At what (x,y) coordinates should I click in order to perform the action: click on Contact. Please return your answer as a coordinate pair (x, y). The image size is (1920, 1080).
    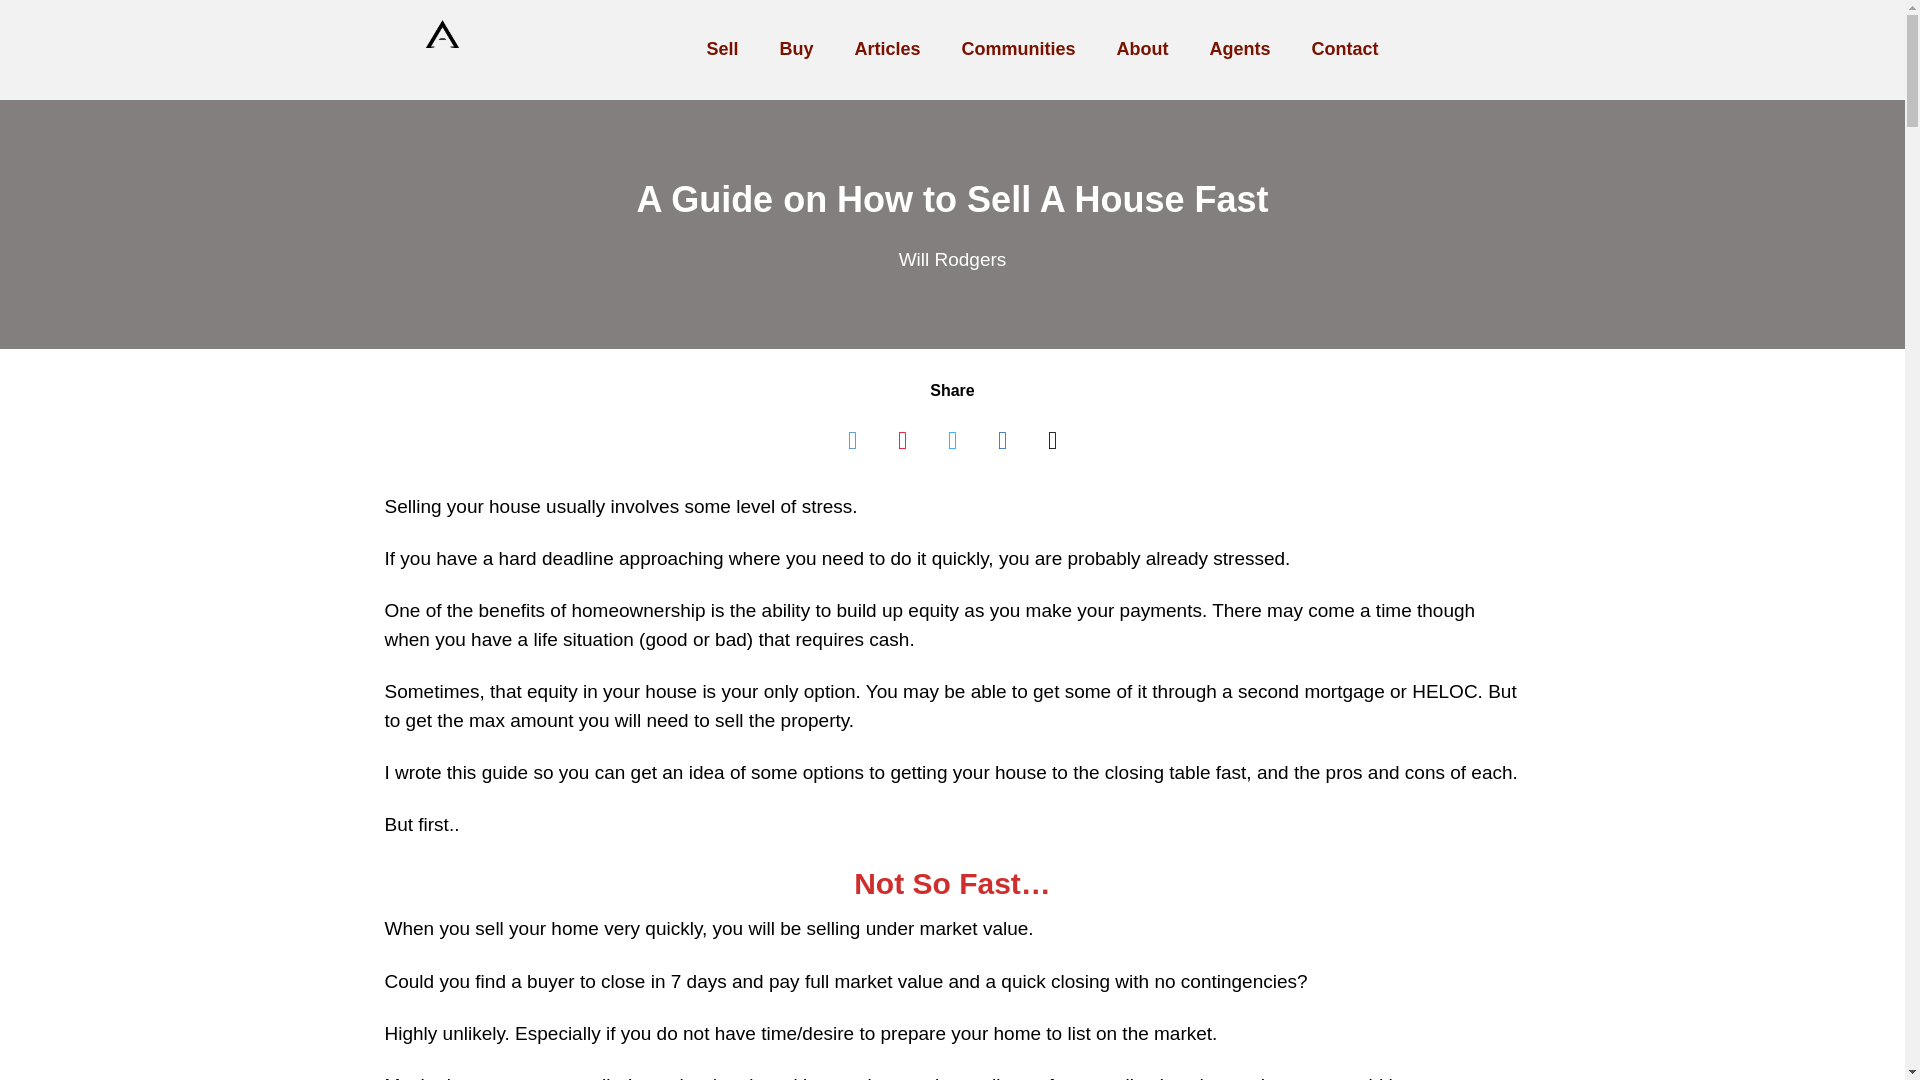
    Looking at the image, I should click on (1346, 48).